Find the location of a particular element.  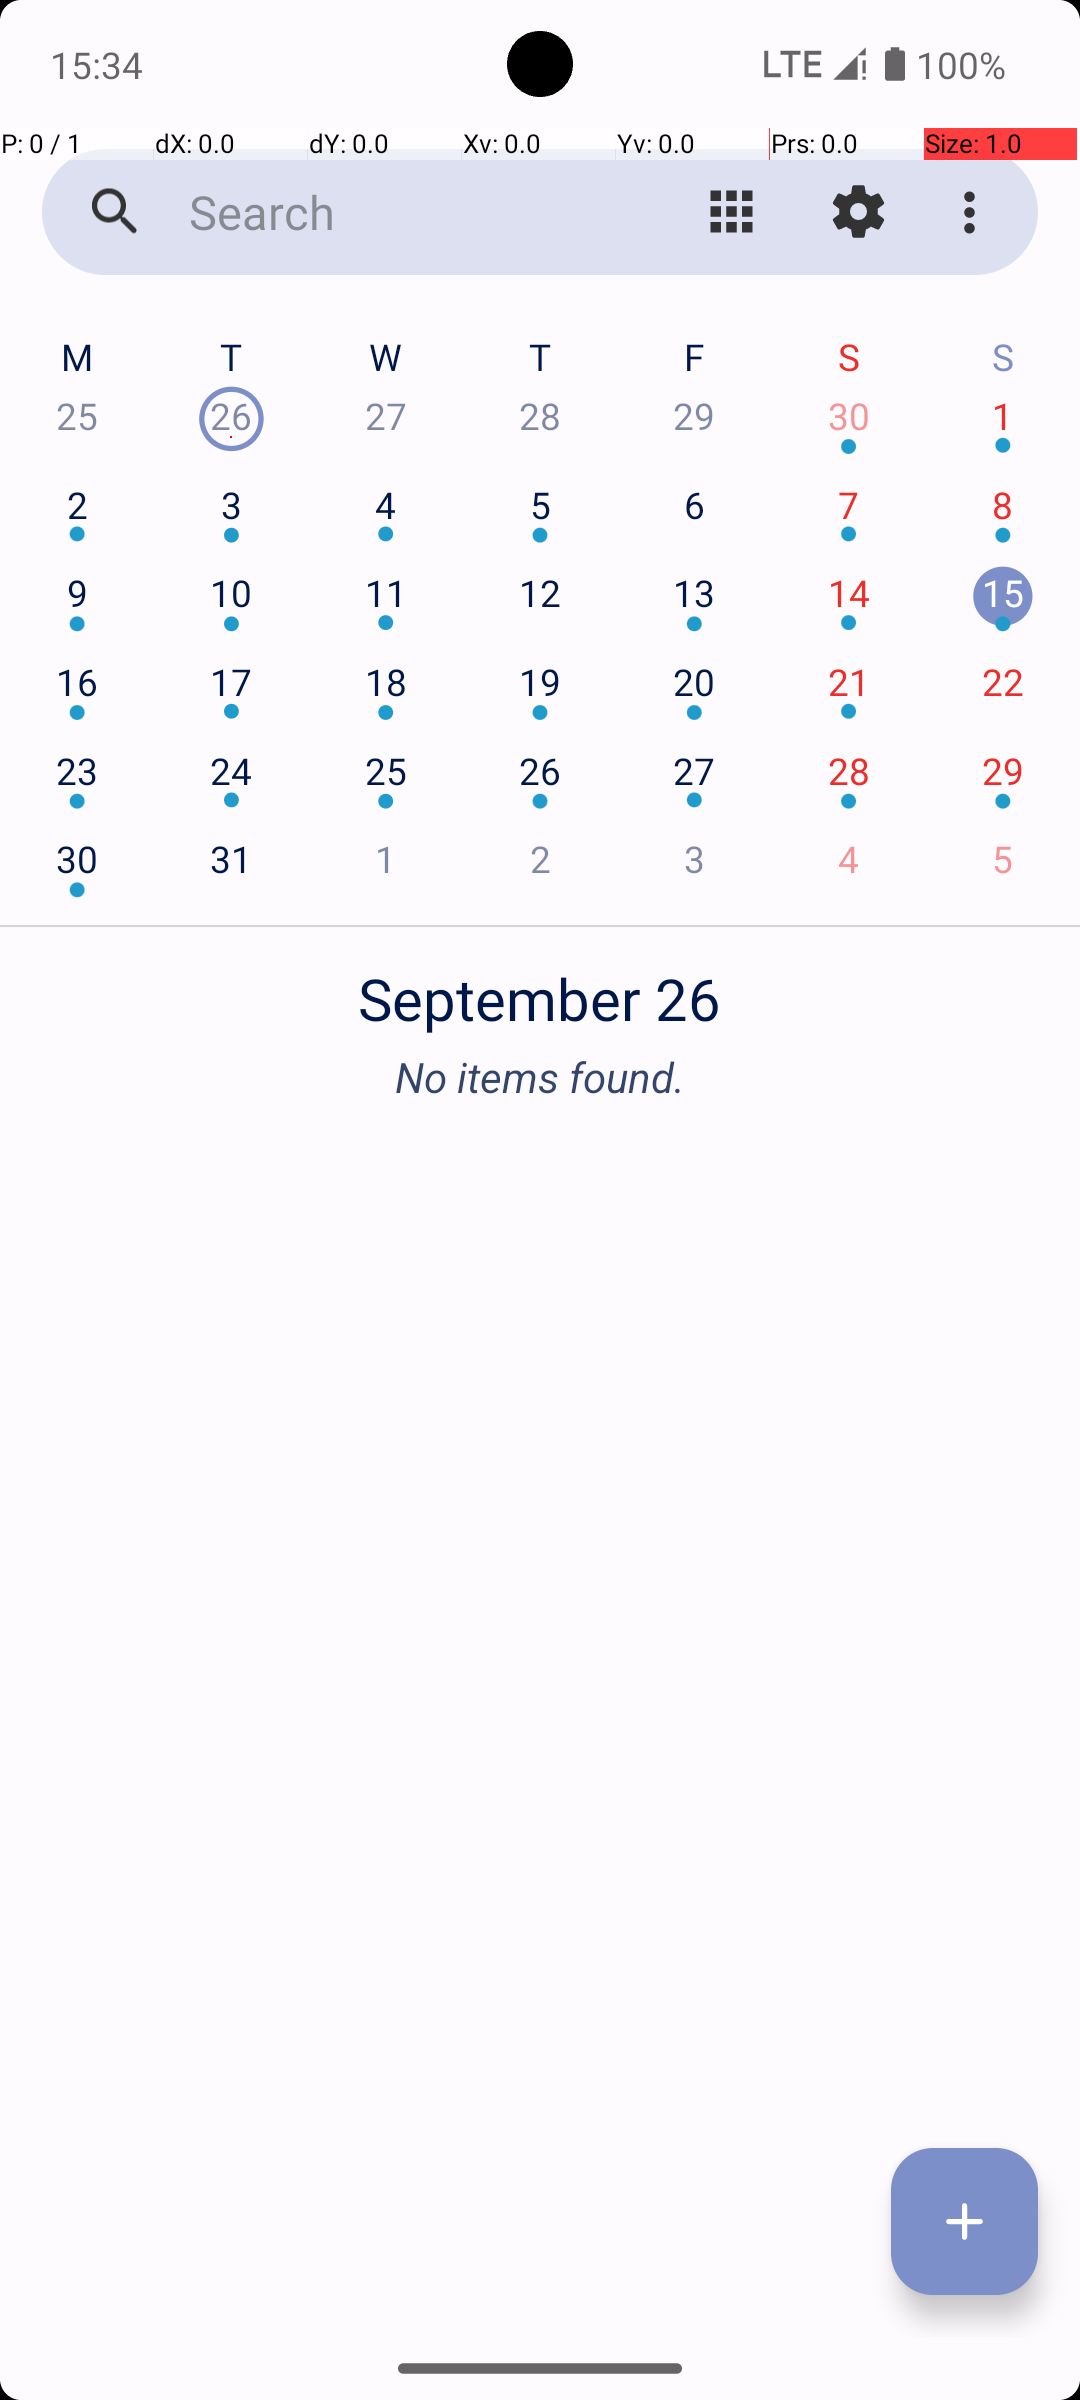

September 26 is located at coordinates (540, 988).